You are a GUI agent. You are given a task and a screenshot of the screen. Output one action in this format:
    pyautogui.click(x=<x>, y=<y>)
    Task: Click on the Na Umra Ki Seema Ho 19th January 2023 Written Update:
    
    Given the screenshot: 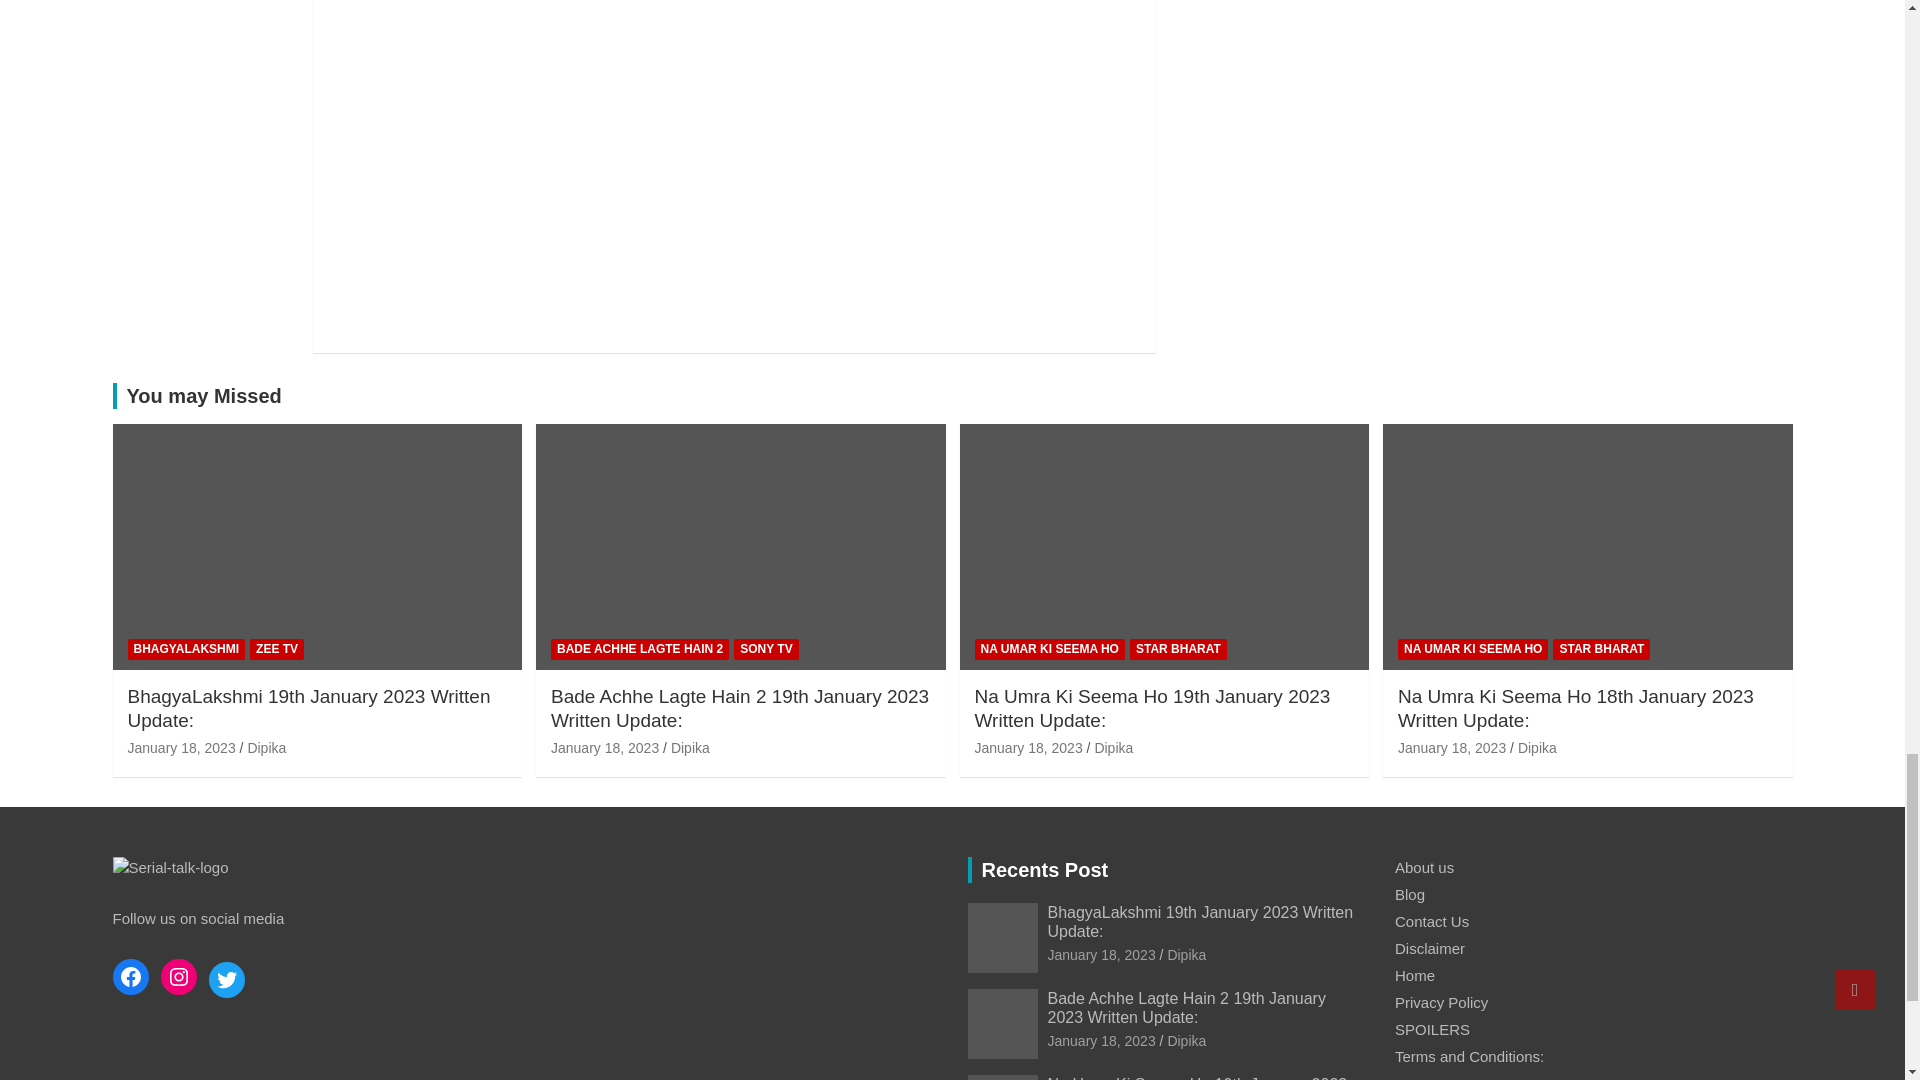 What is the action you would take?
    pyautogui.click(x=1028, y=748)
    